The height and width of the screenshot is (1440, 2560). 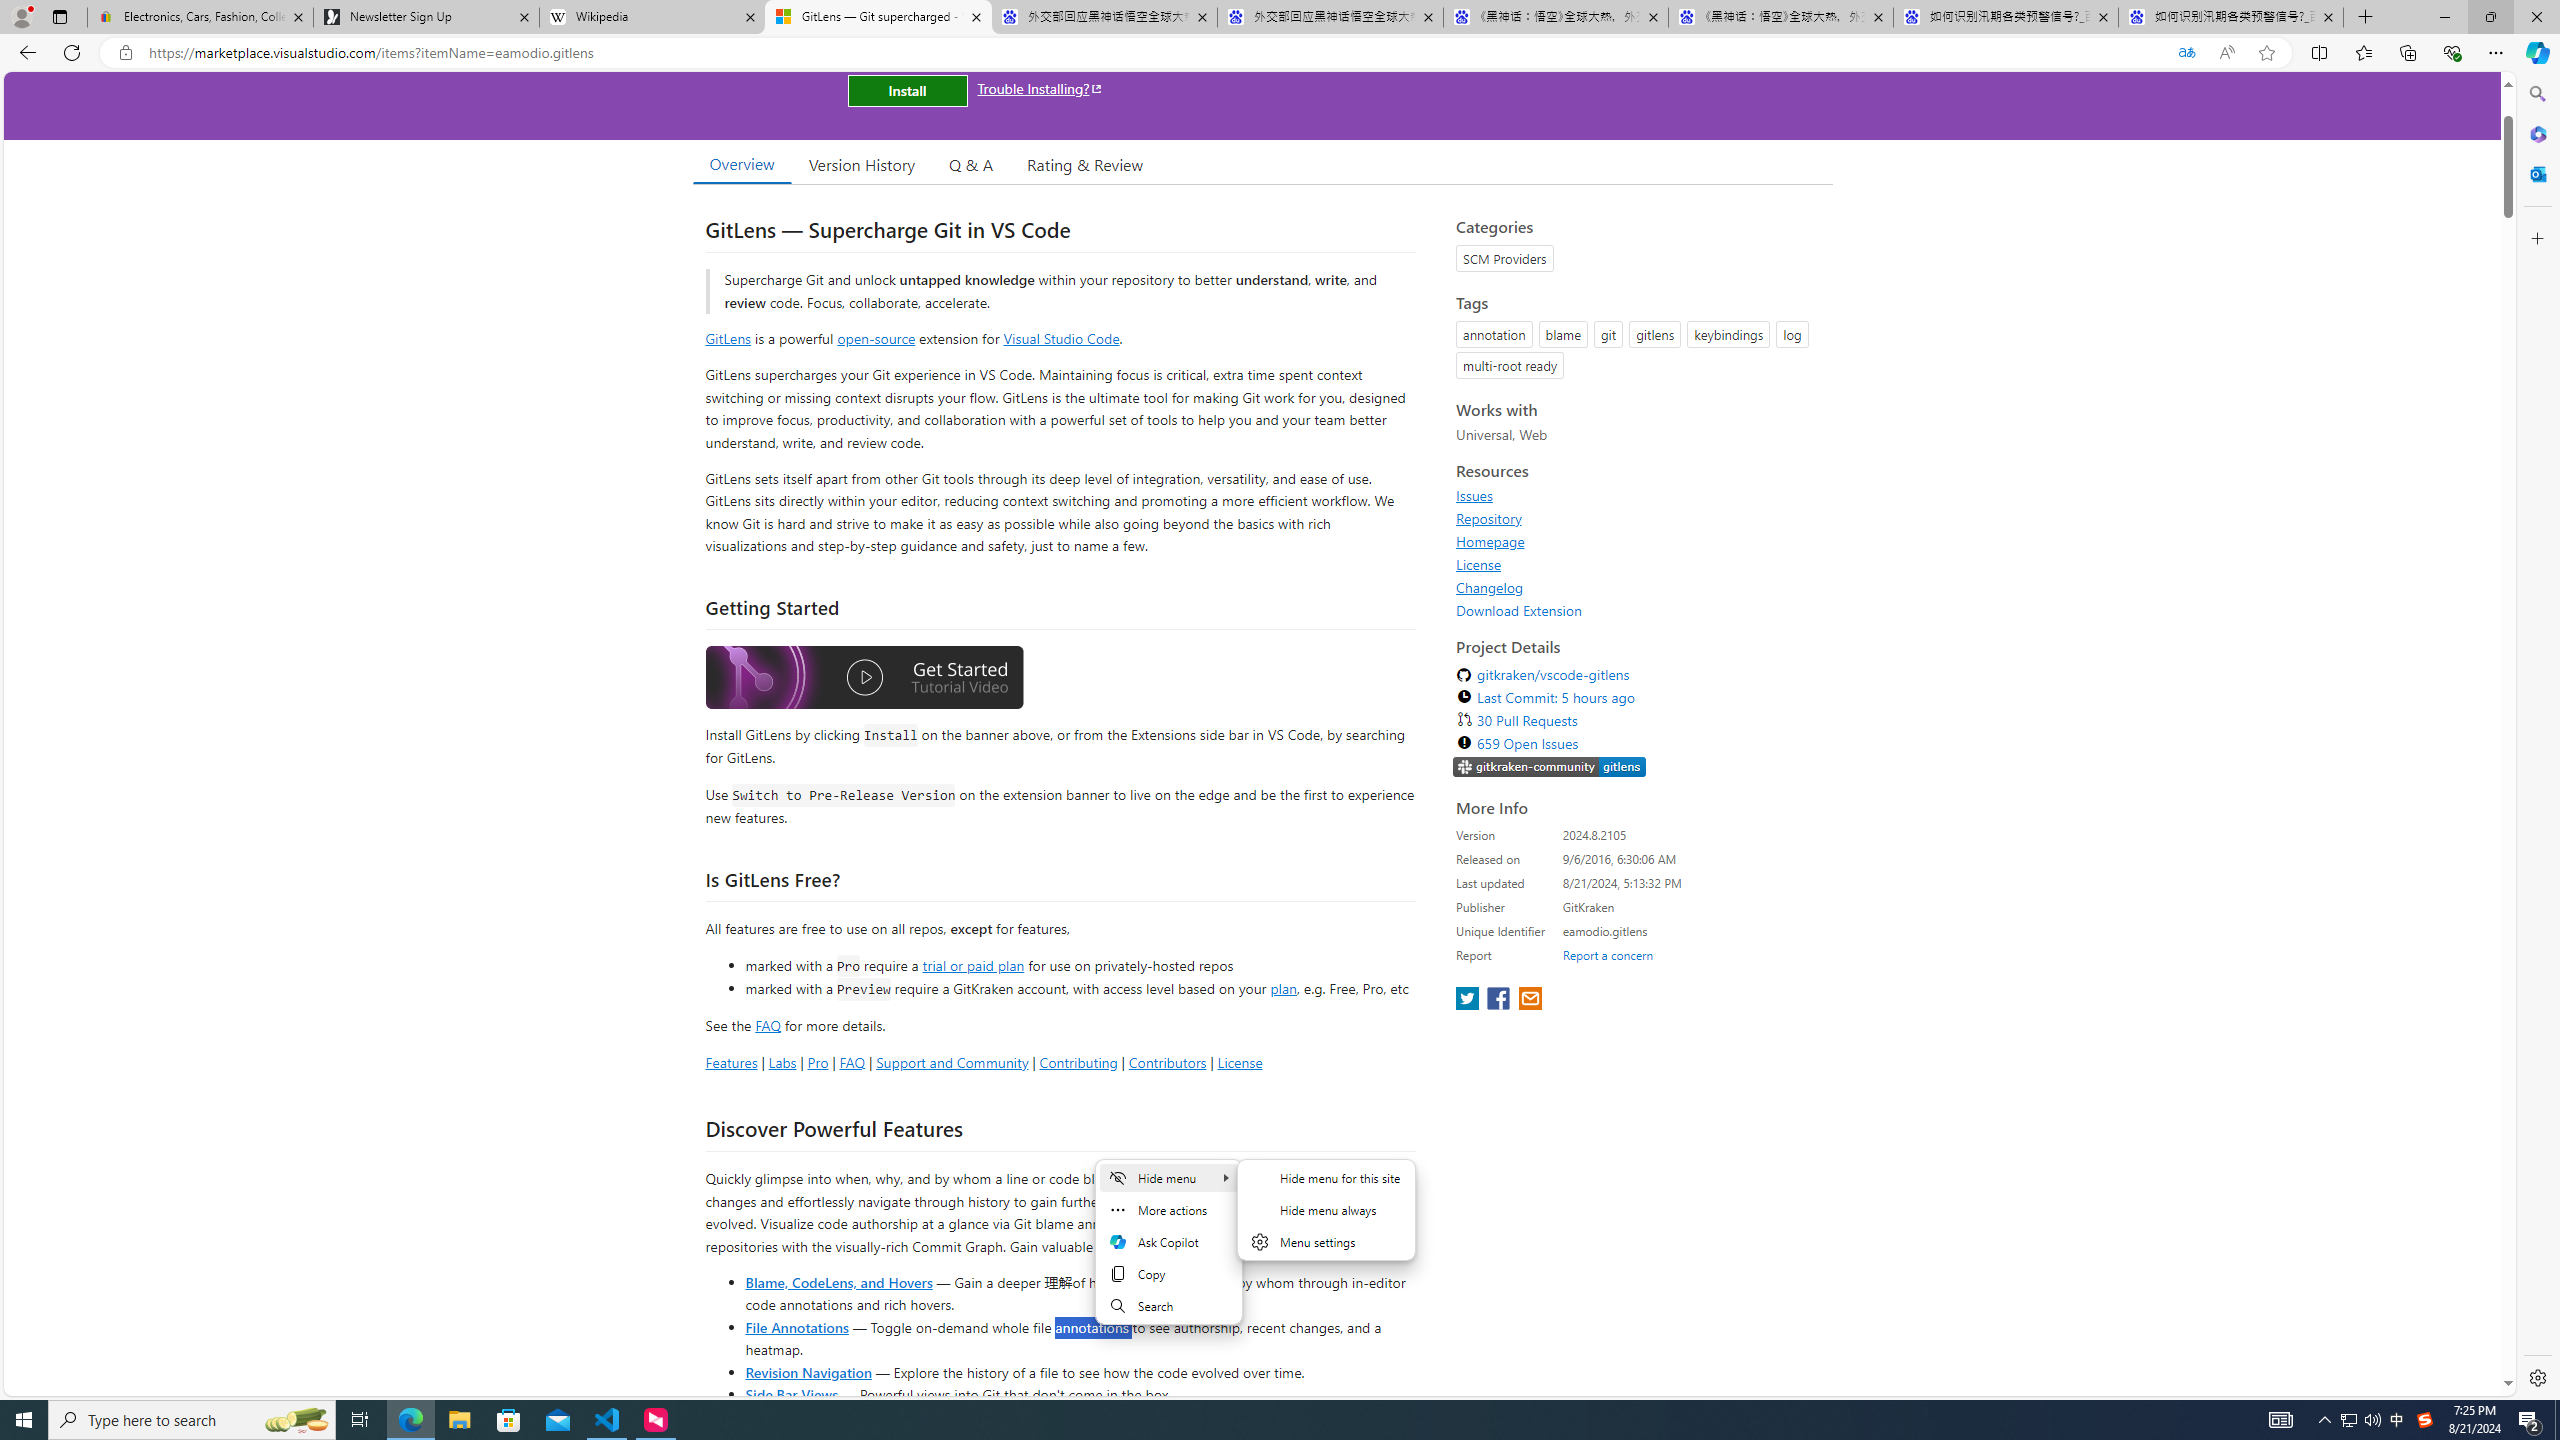 What do you see at coordinates (864, 680) in the screenshot?
I see `Watch the GitLens Getting Started video` at bounding box center [864, 680].